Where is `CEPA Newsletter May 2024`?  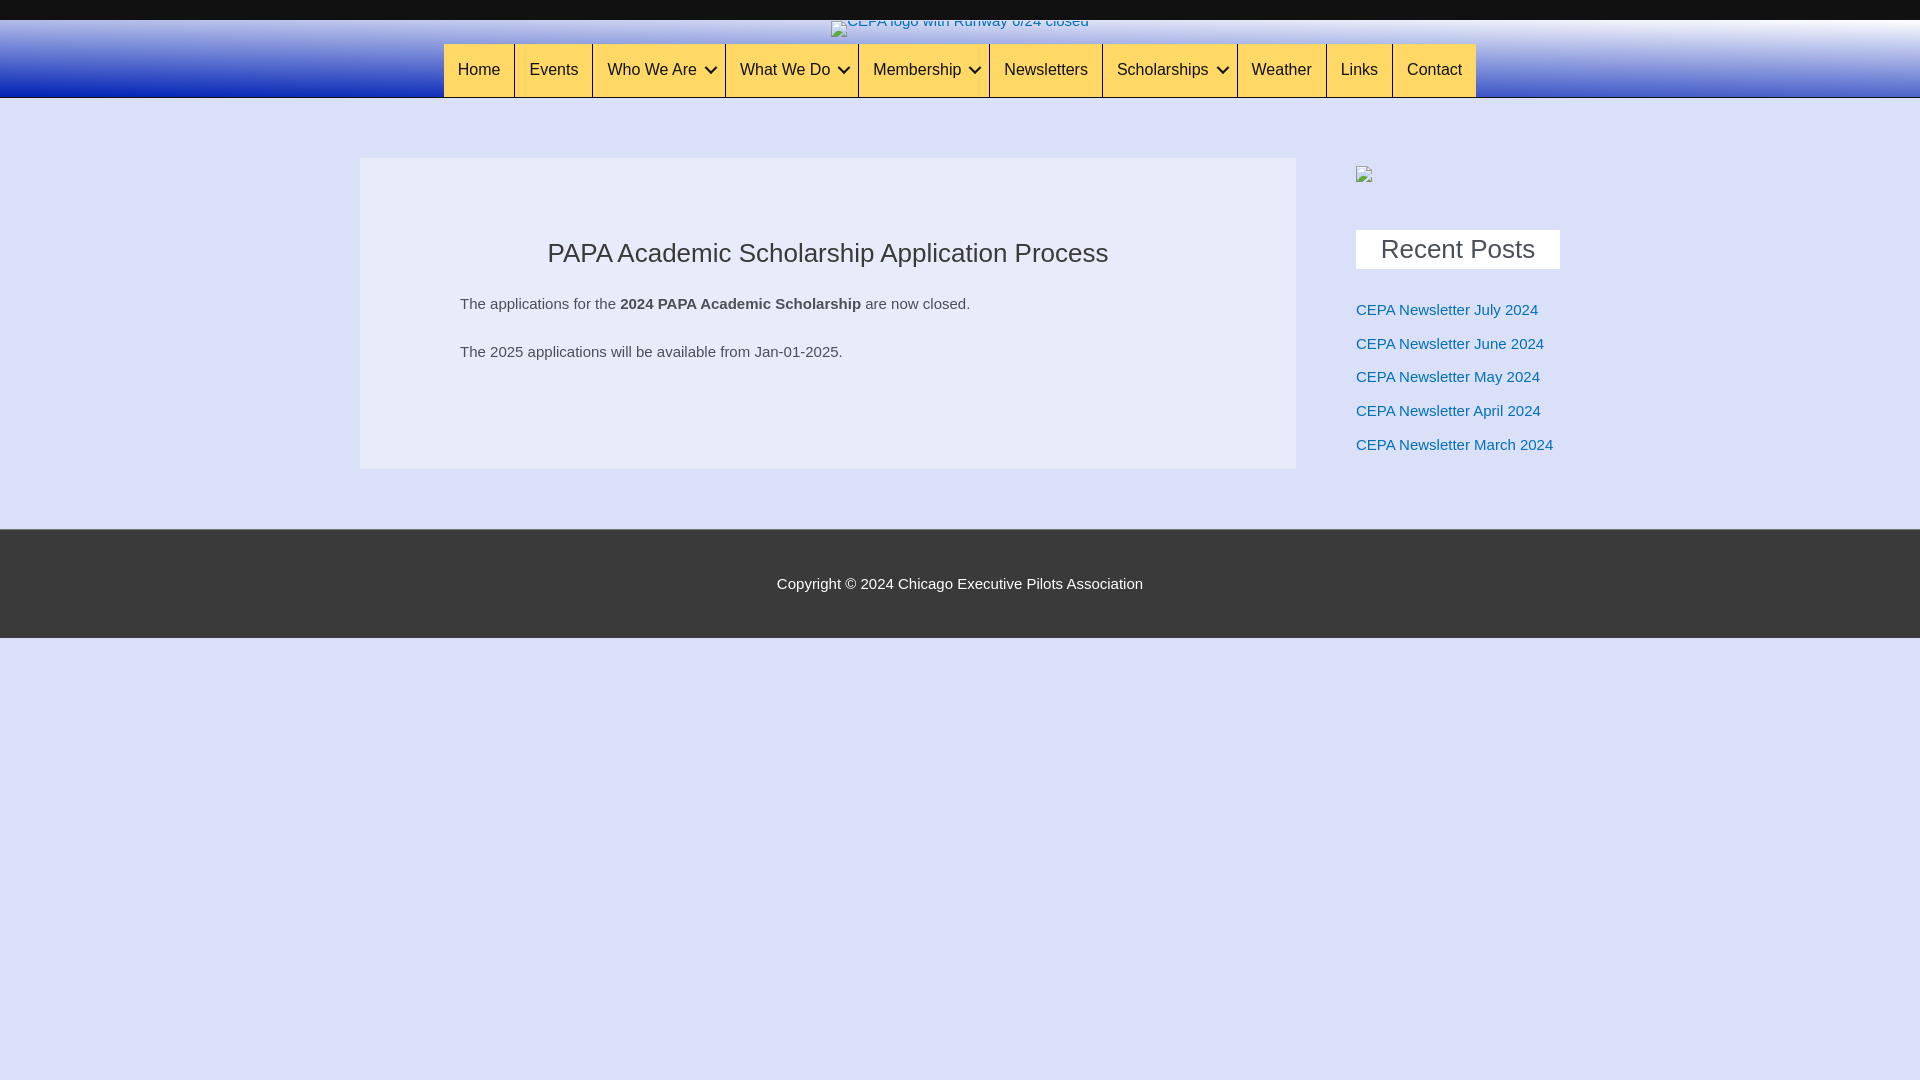 CEPA Newsletter May 2024 is located at coordinates (1447, 376).